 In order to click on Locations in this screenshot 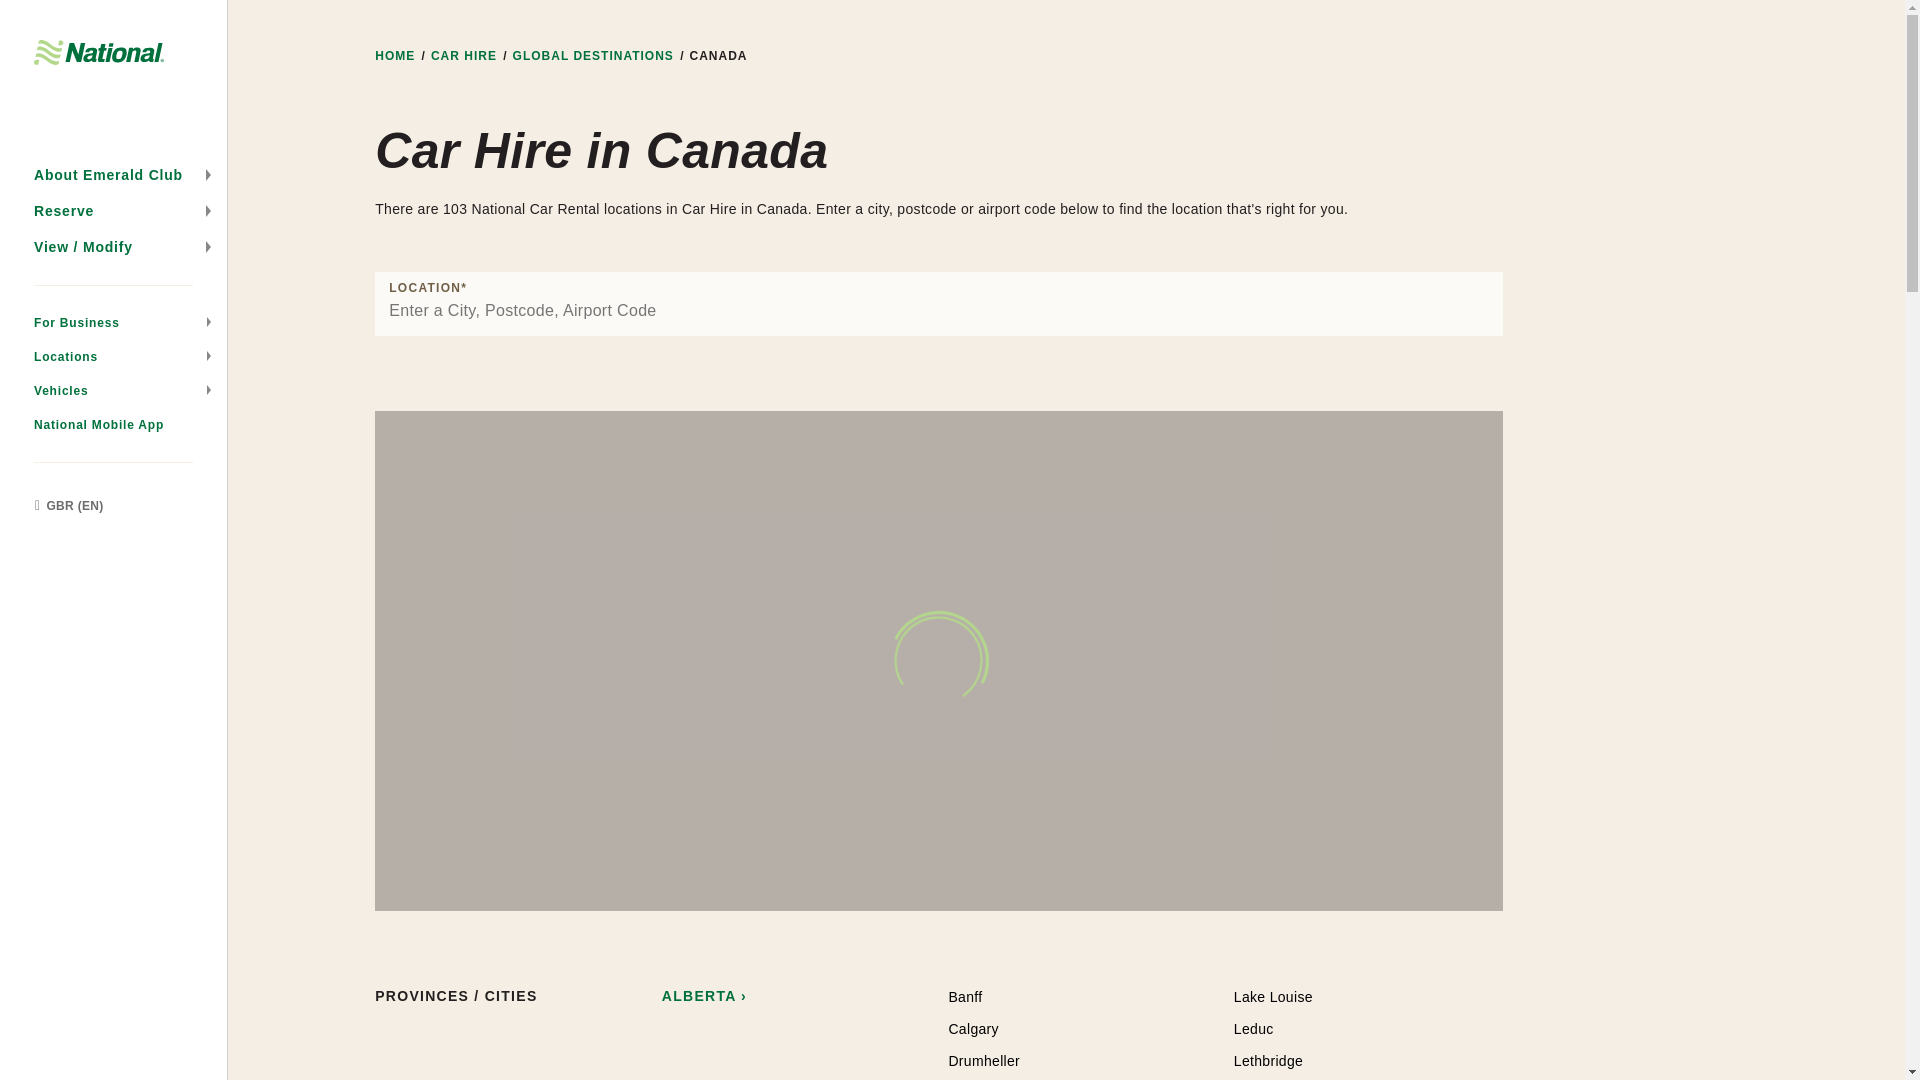, I will do `click(113, 356)`.